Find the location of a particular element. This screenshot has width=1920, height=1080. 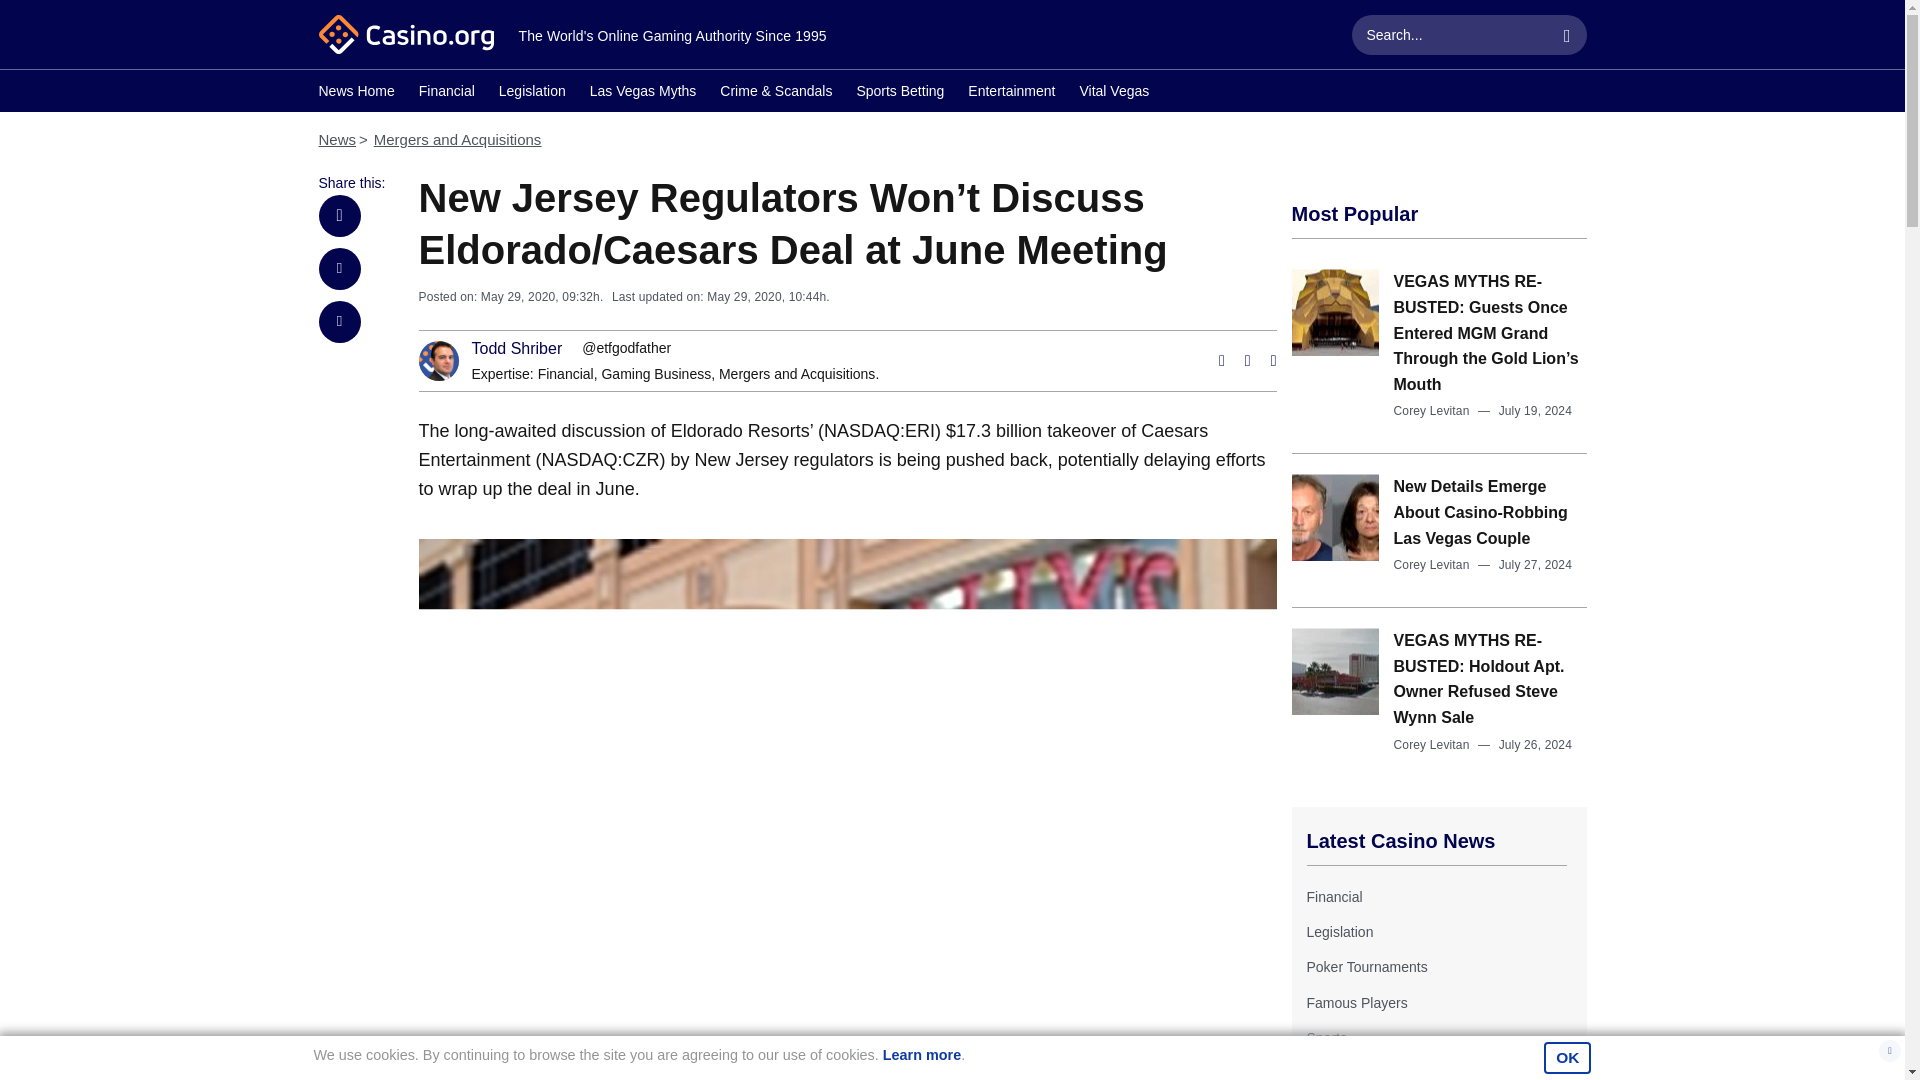

Las Vegas Myths is located at coordinates (642, 93).